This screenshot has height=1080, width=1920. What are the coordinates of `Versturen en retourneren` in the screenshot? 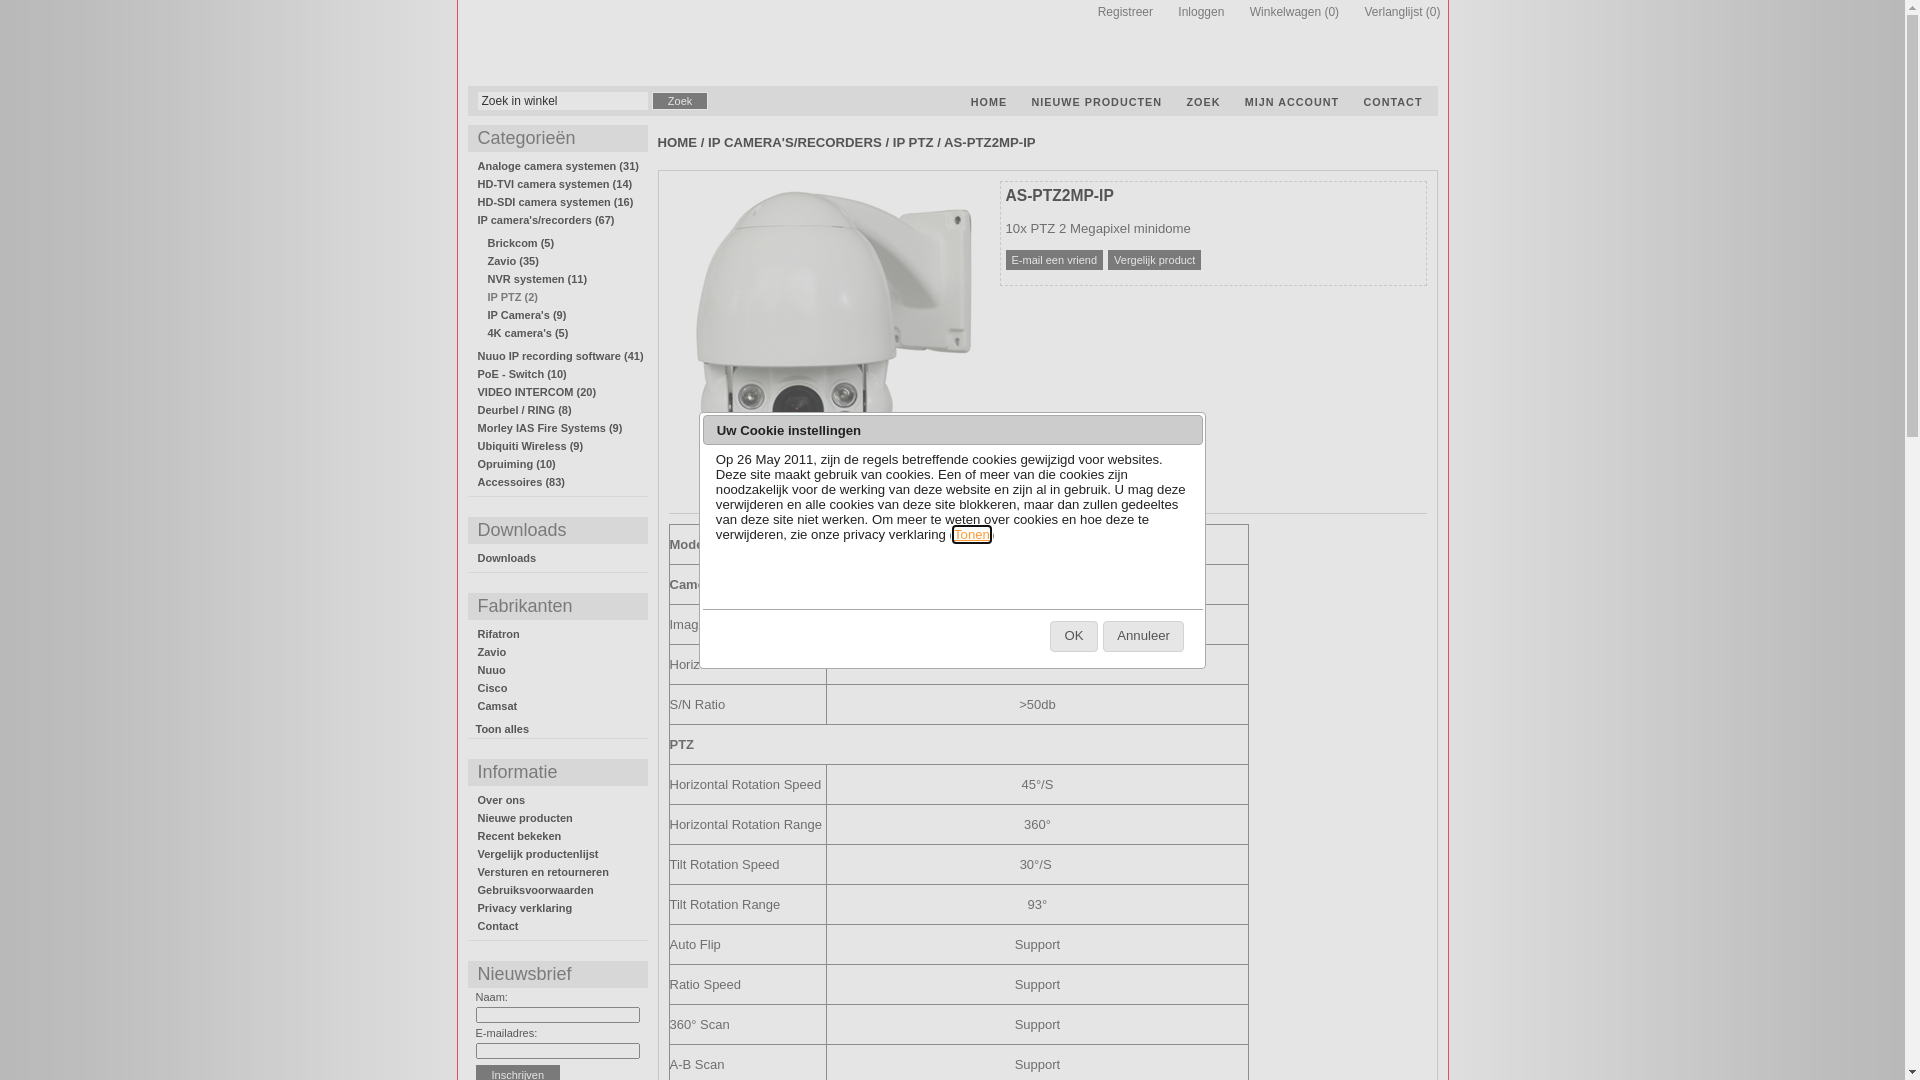 It's located at (544, 872).